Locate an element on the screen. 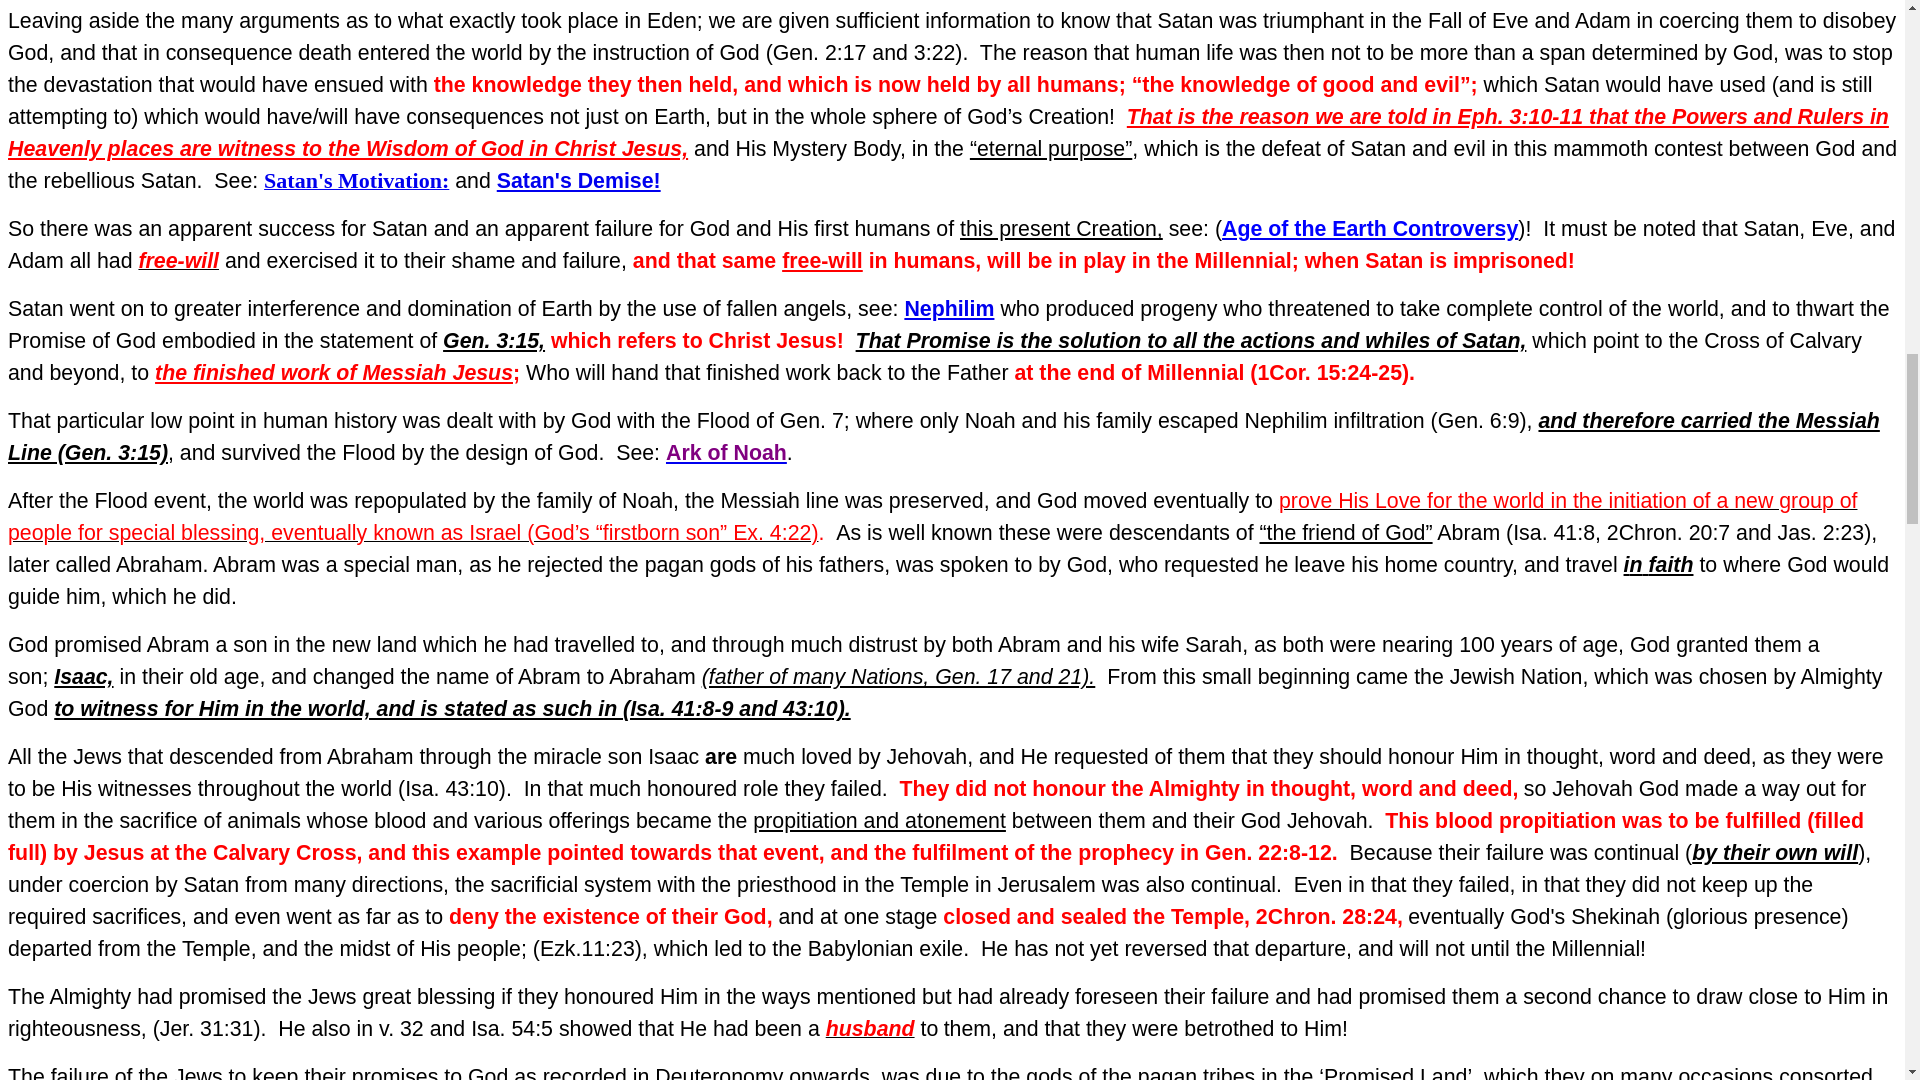  Satan Demise is located at coordinates (578, 180).